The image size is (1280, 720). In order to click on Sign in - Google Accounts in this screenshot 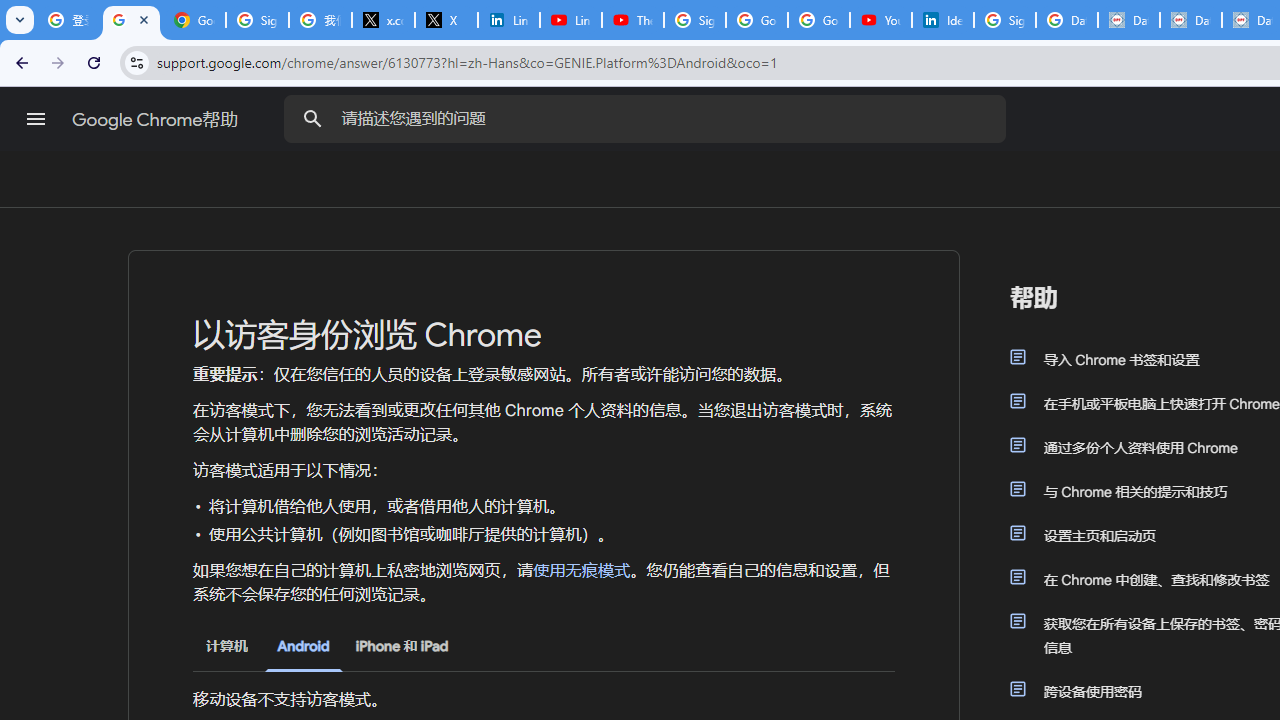, I will do `click(694, 20)`.